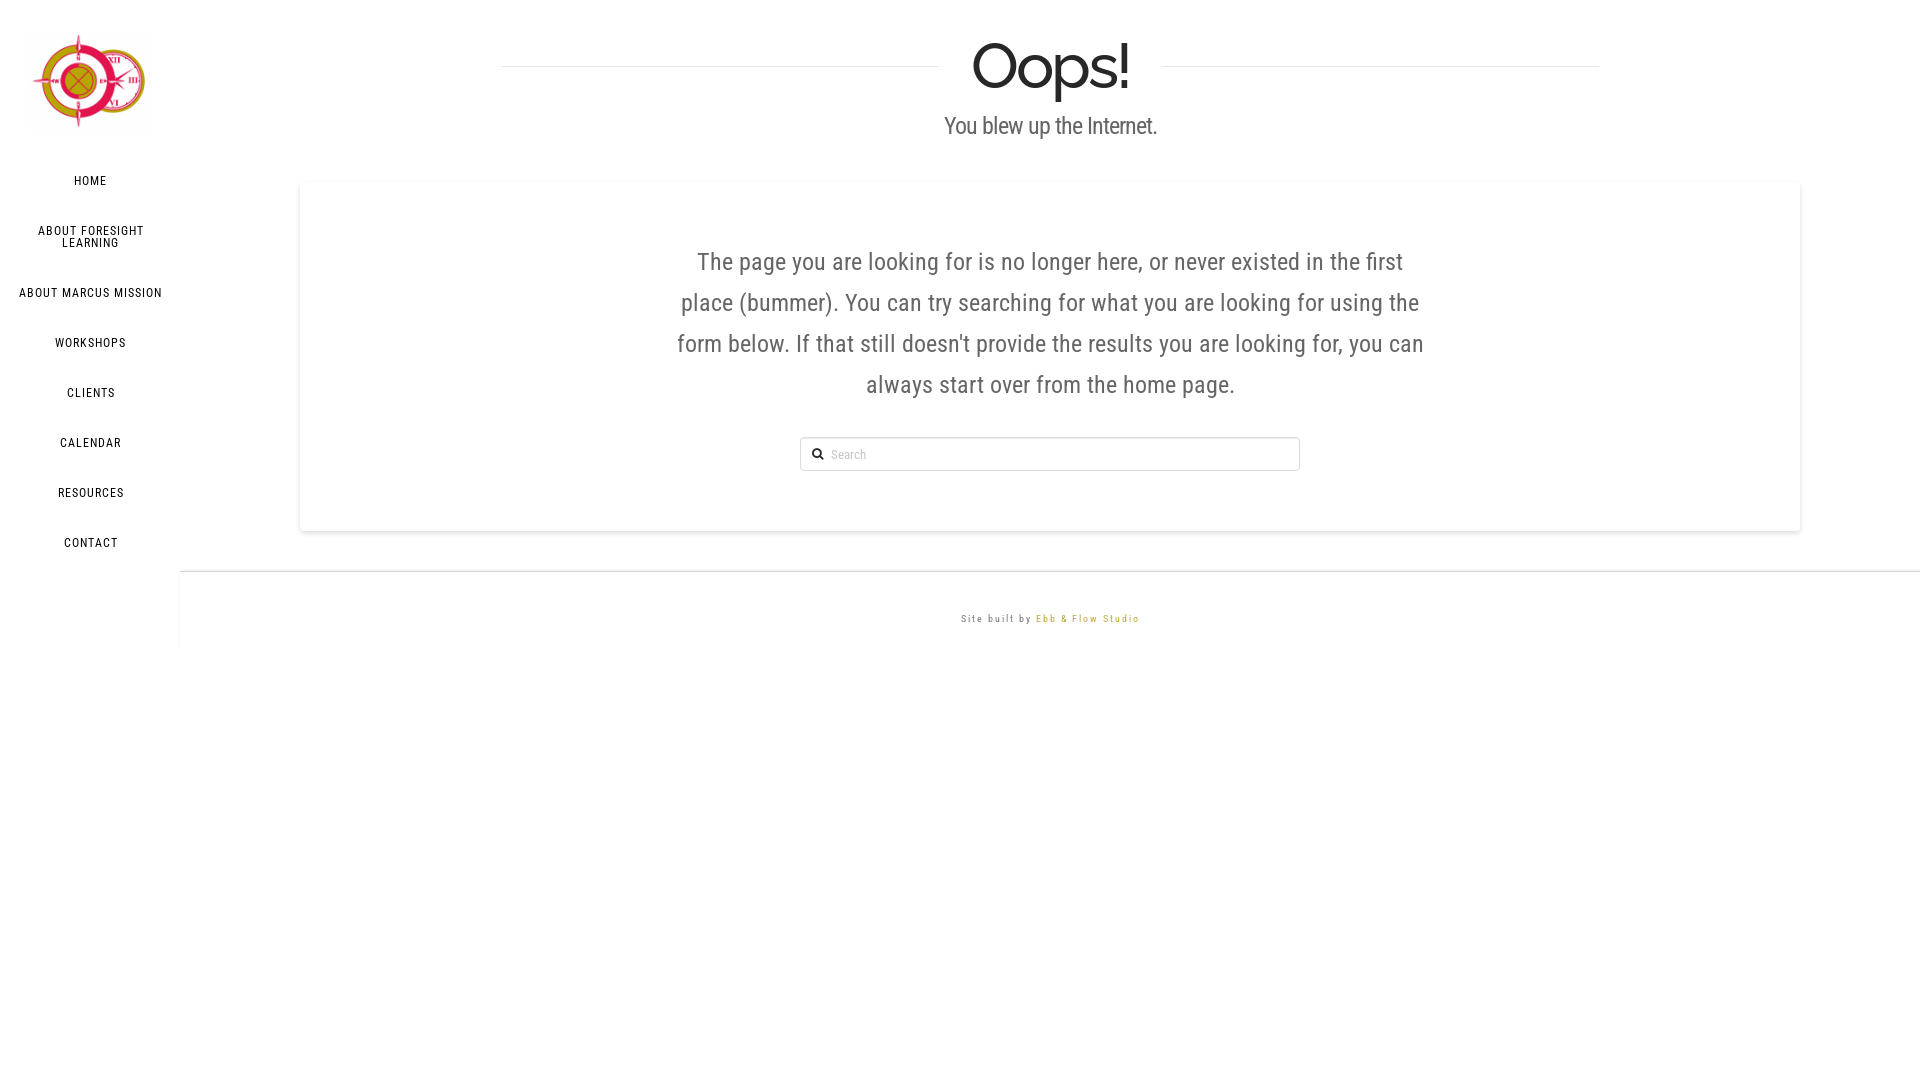 This screenshot has width=1920, height=1080. I want to click on HOME, so click(90, 180).